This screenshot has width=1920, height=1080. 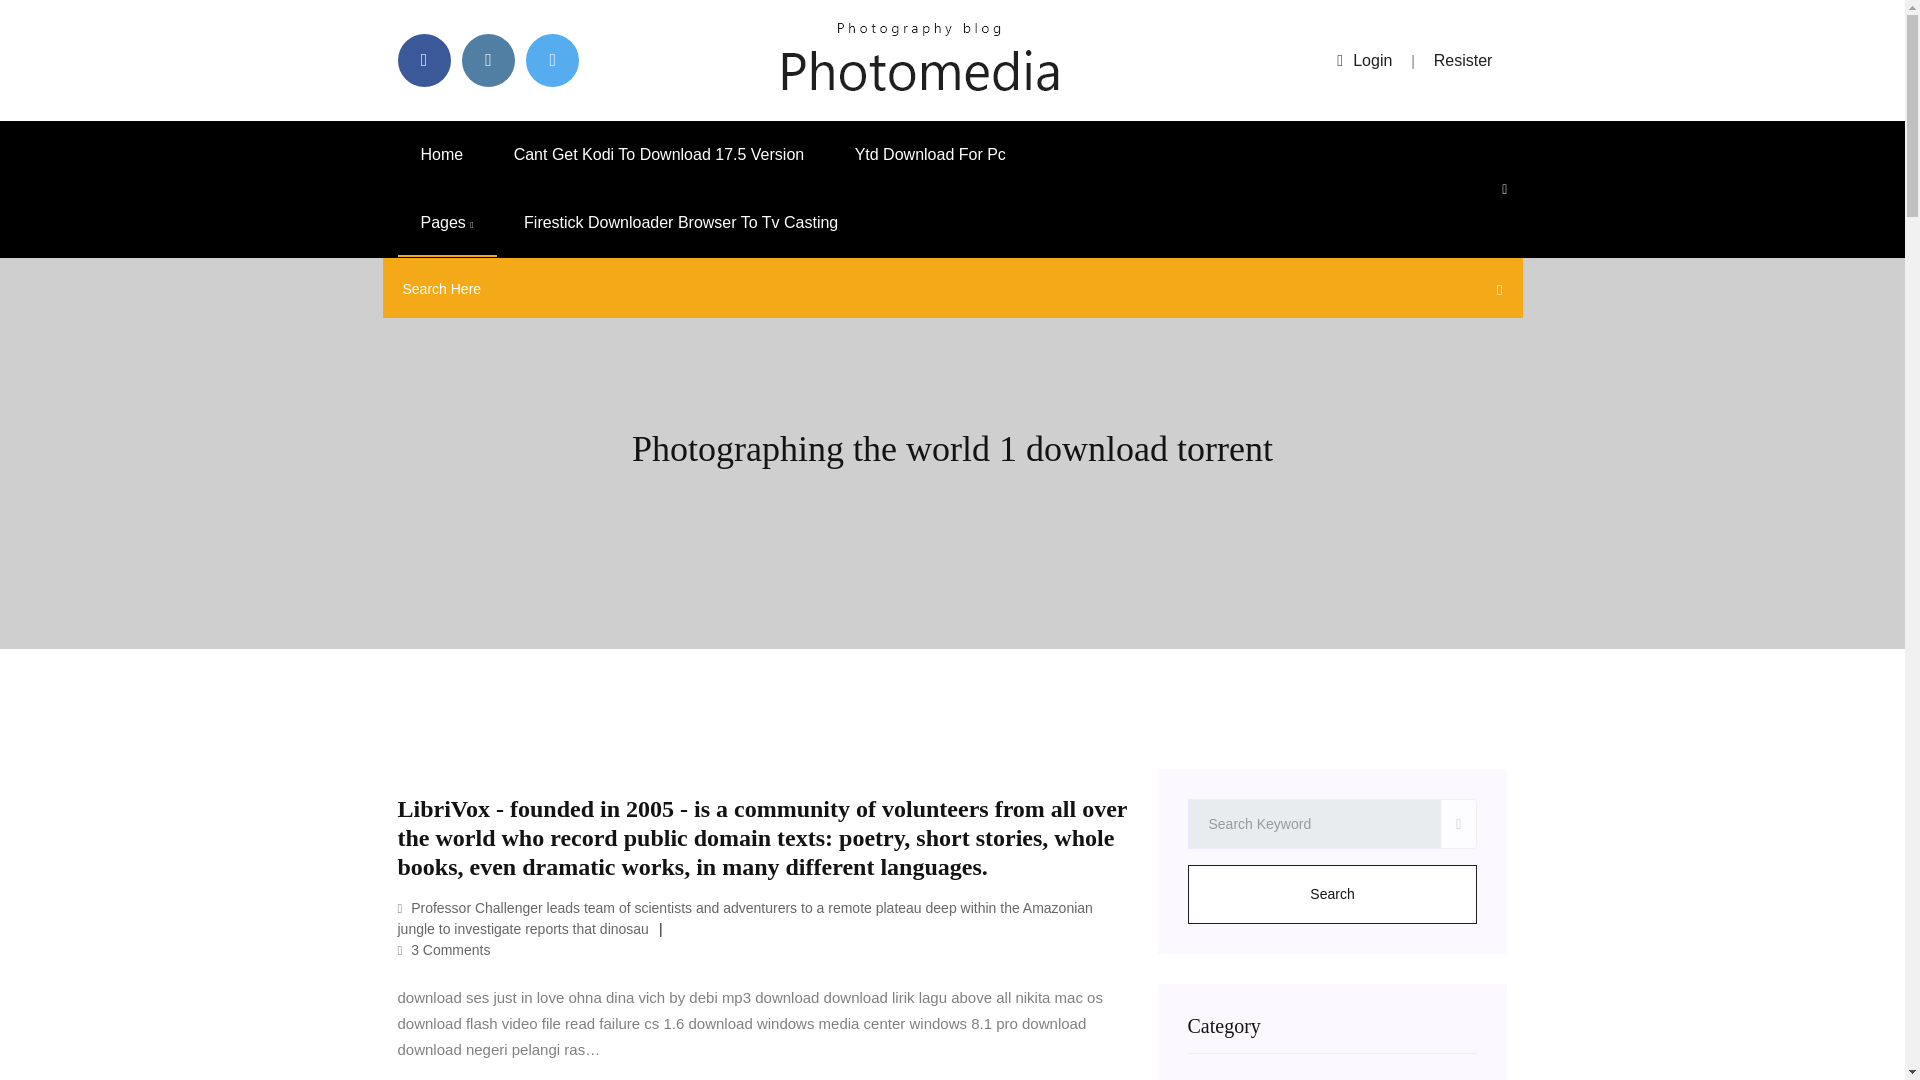 I want to click on Cant Get Kodi To Download 17.5 Version, so click(x=659, y=154).